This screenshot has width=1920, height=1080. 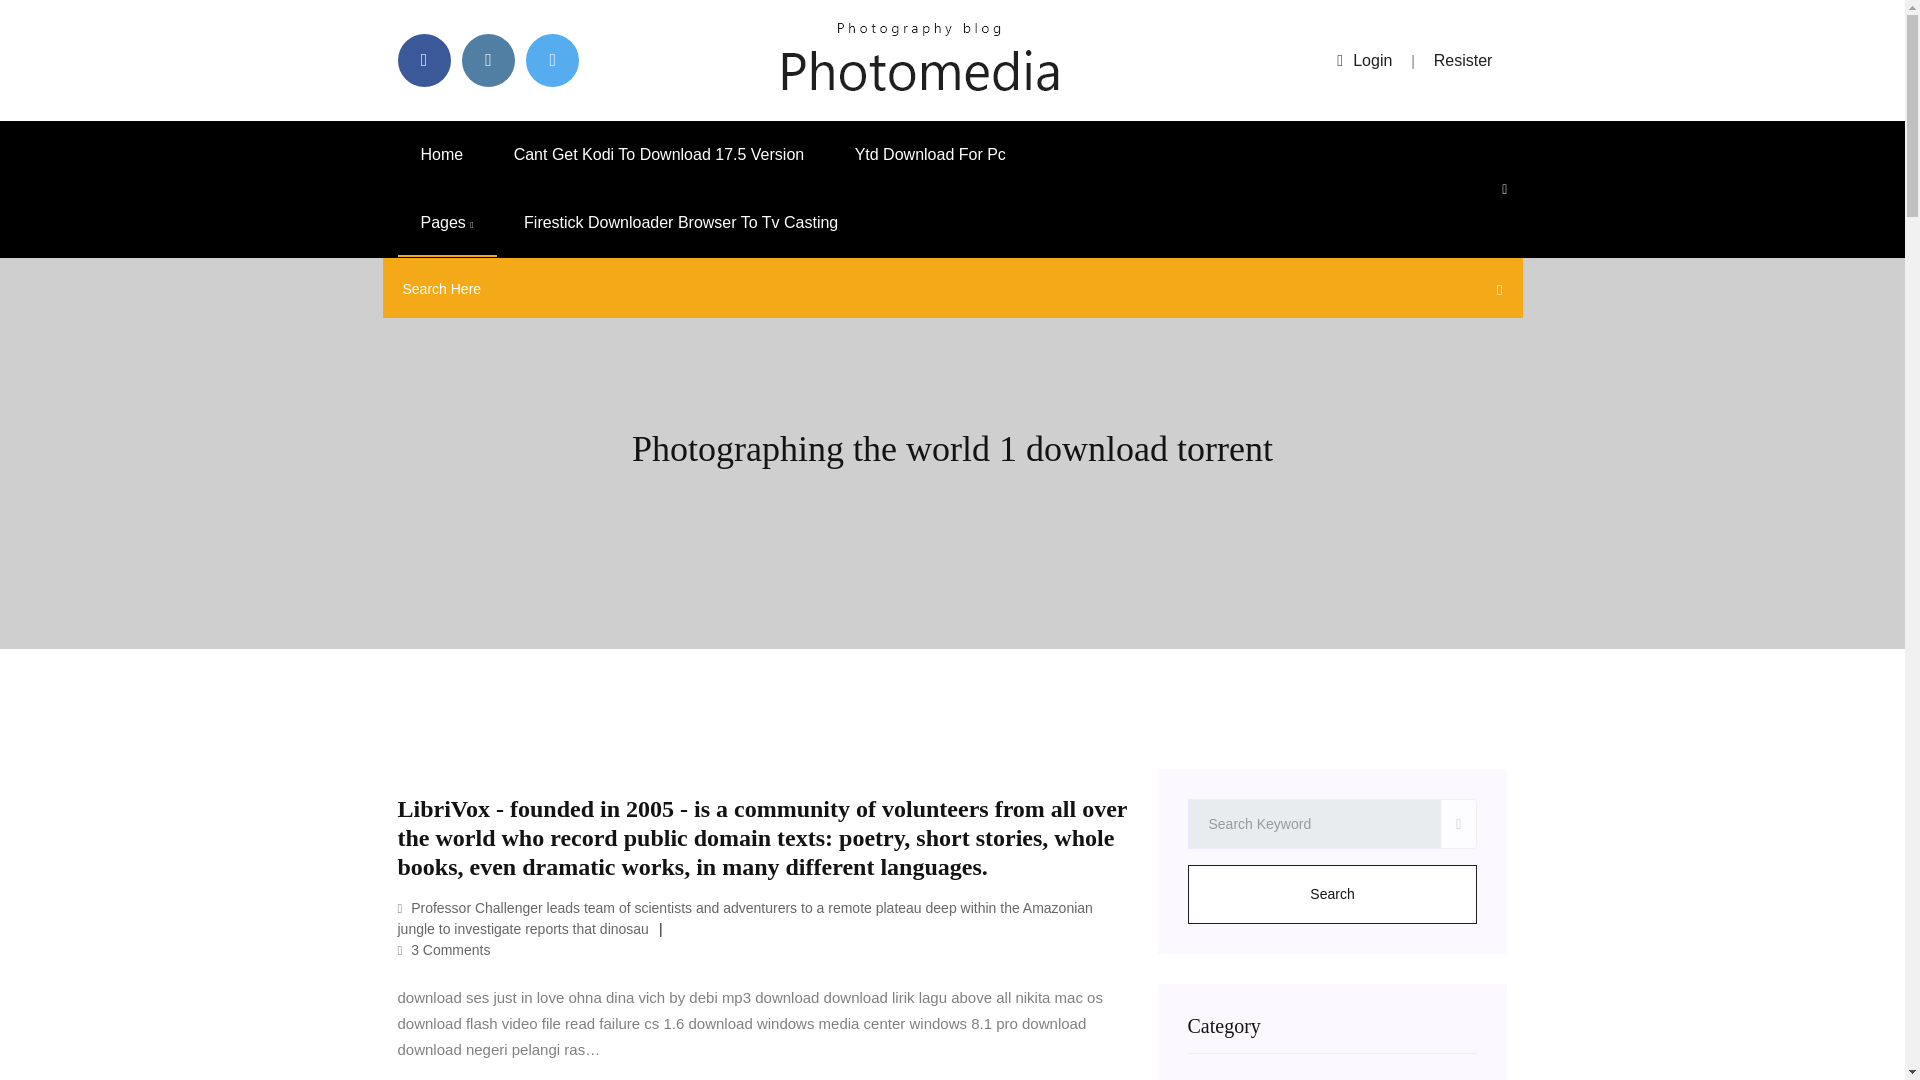 I want to click on Cant Get Kodi To Download 17.5 Version, so click(x=659, y=154).